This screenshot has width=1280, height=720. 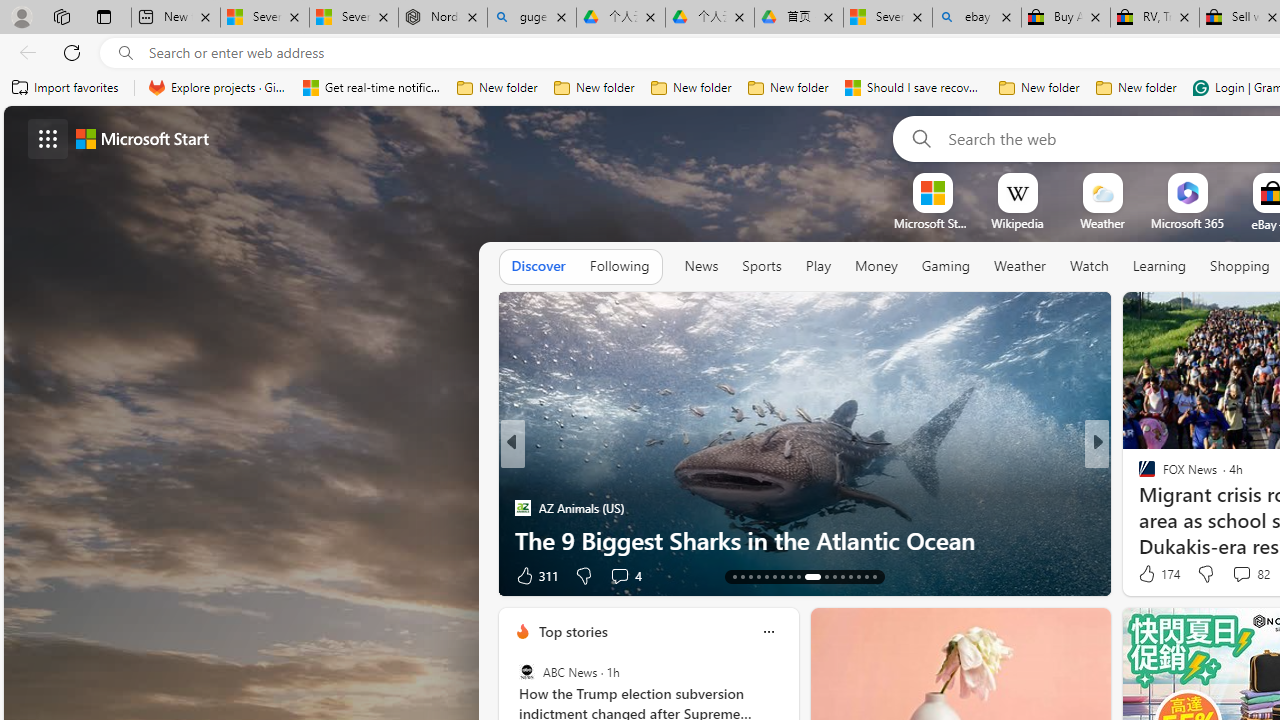 I want to click on Discover, so click(x=538, y=266).